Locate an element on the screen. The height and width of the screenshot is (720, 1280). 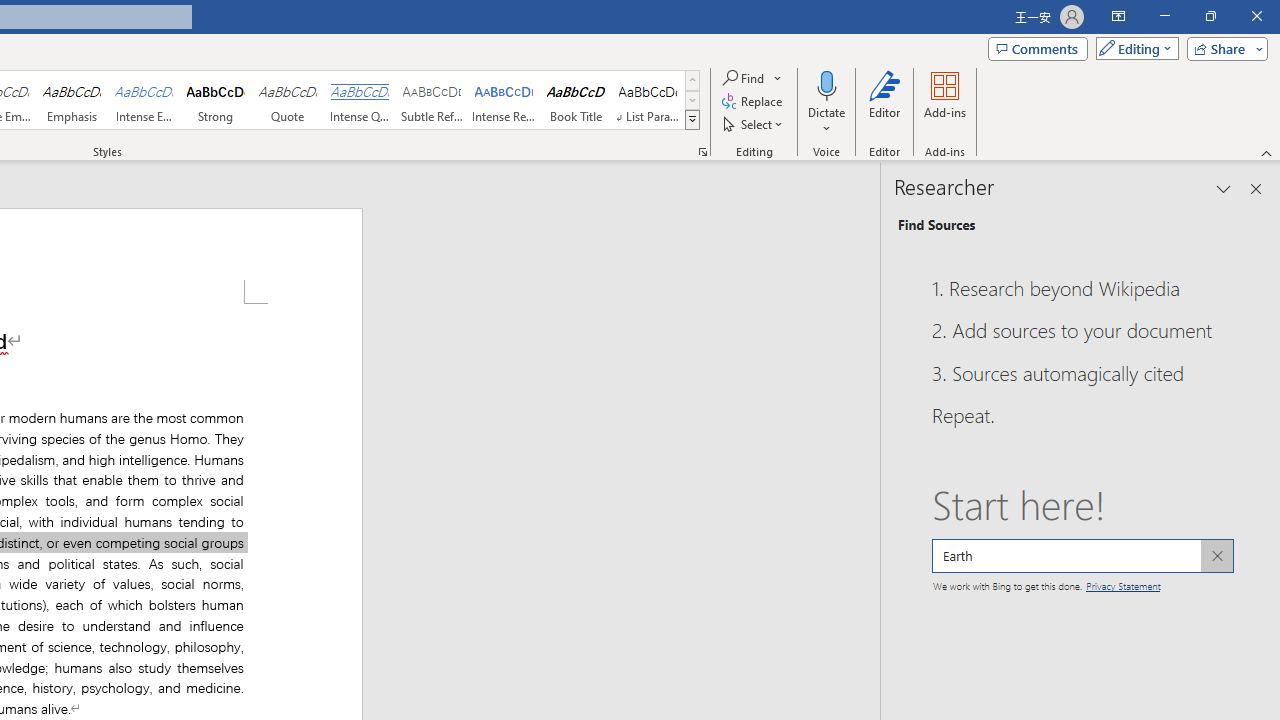
Close is located at coordinates (1256, 16).